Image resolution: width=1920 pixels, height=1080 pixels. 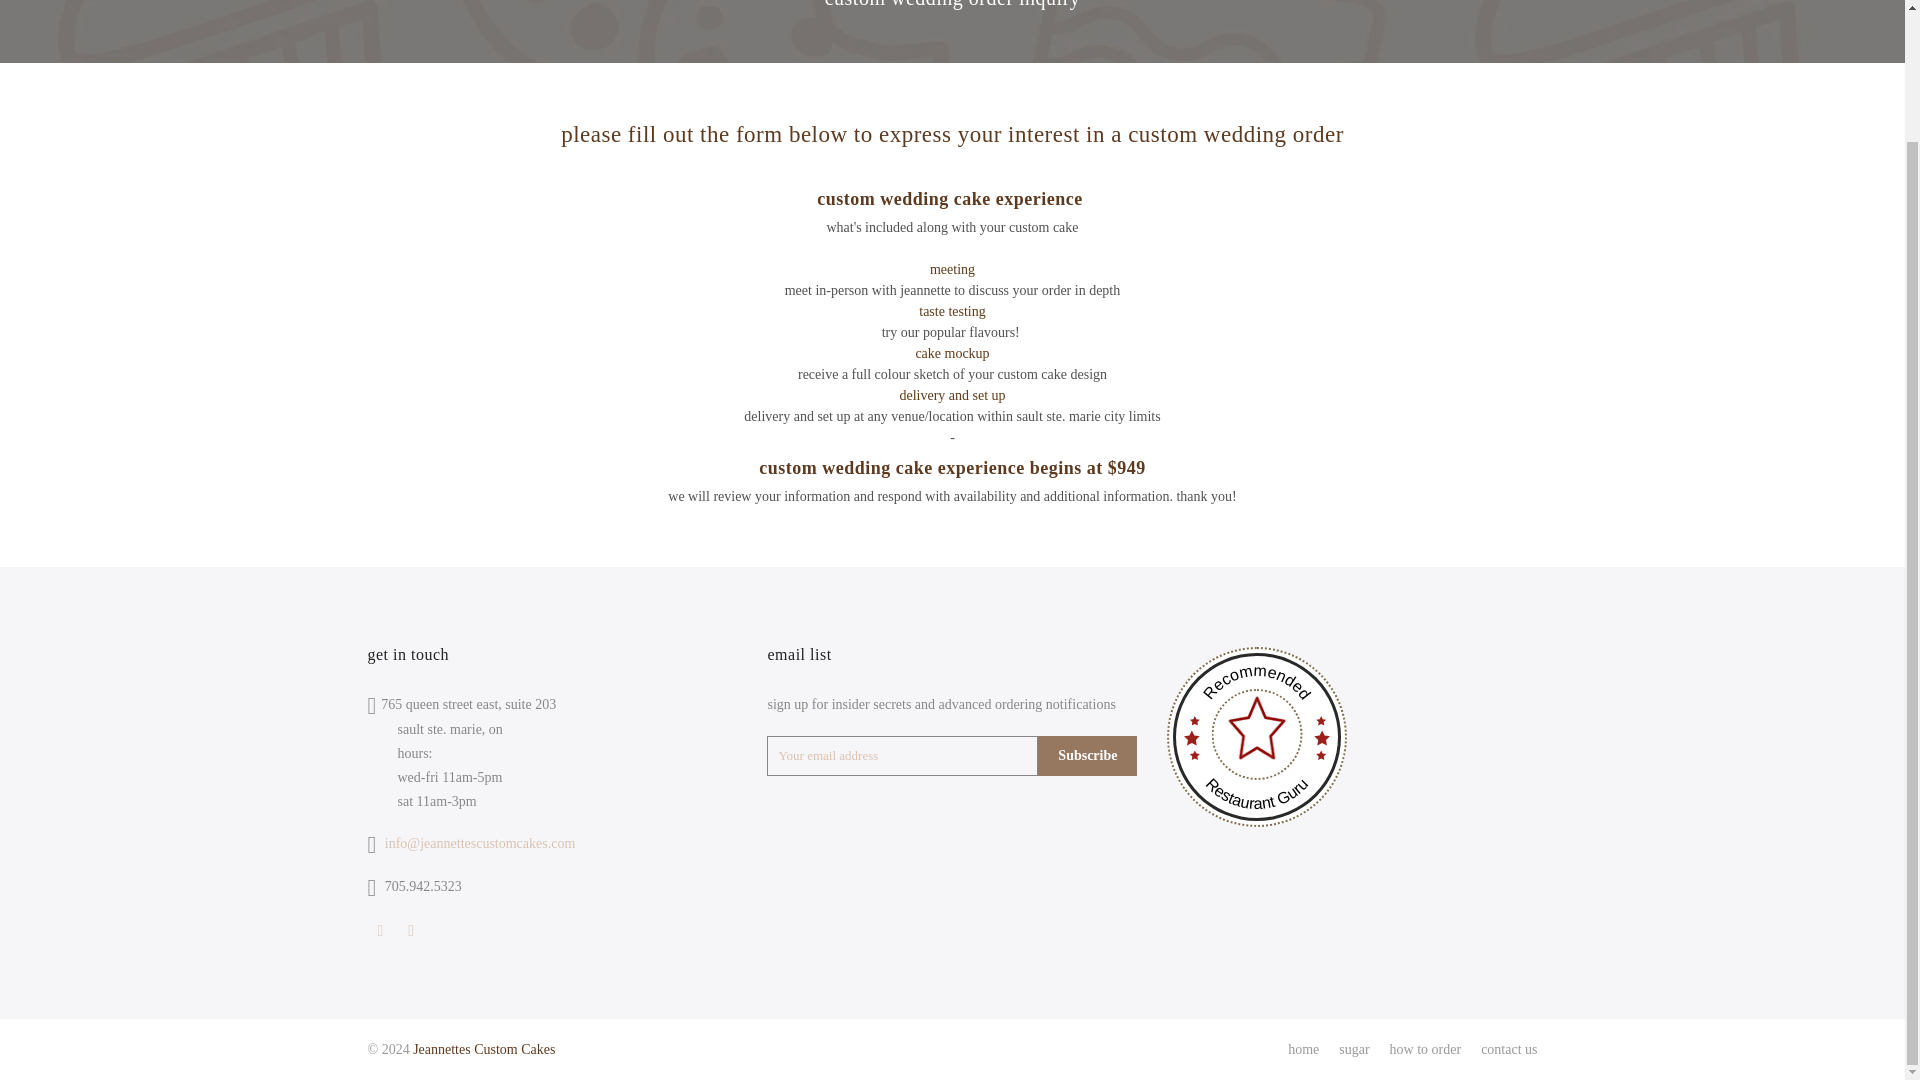 What do you see at coordinates (1304, 1050) in the screenshot?
I see `home` at bounding box center [1304, 1050].